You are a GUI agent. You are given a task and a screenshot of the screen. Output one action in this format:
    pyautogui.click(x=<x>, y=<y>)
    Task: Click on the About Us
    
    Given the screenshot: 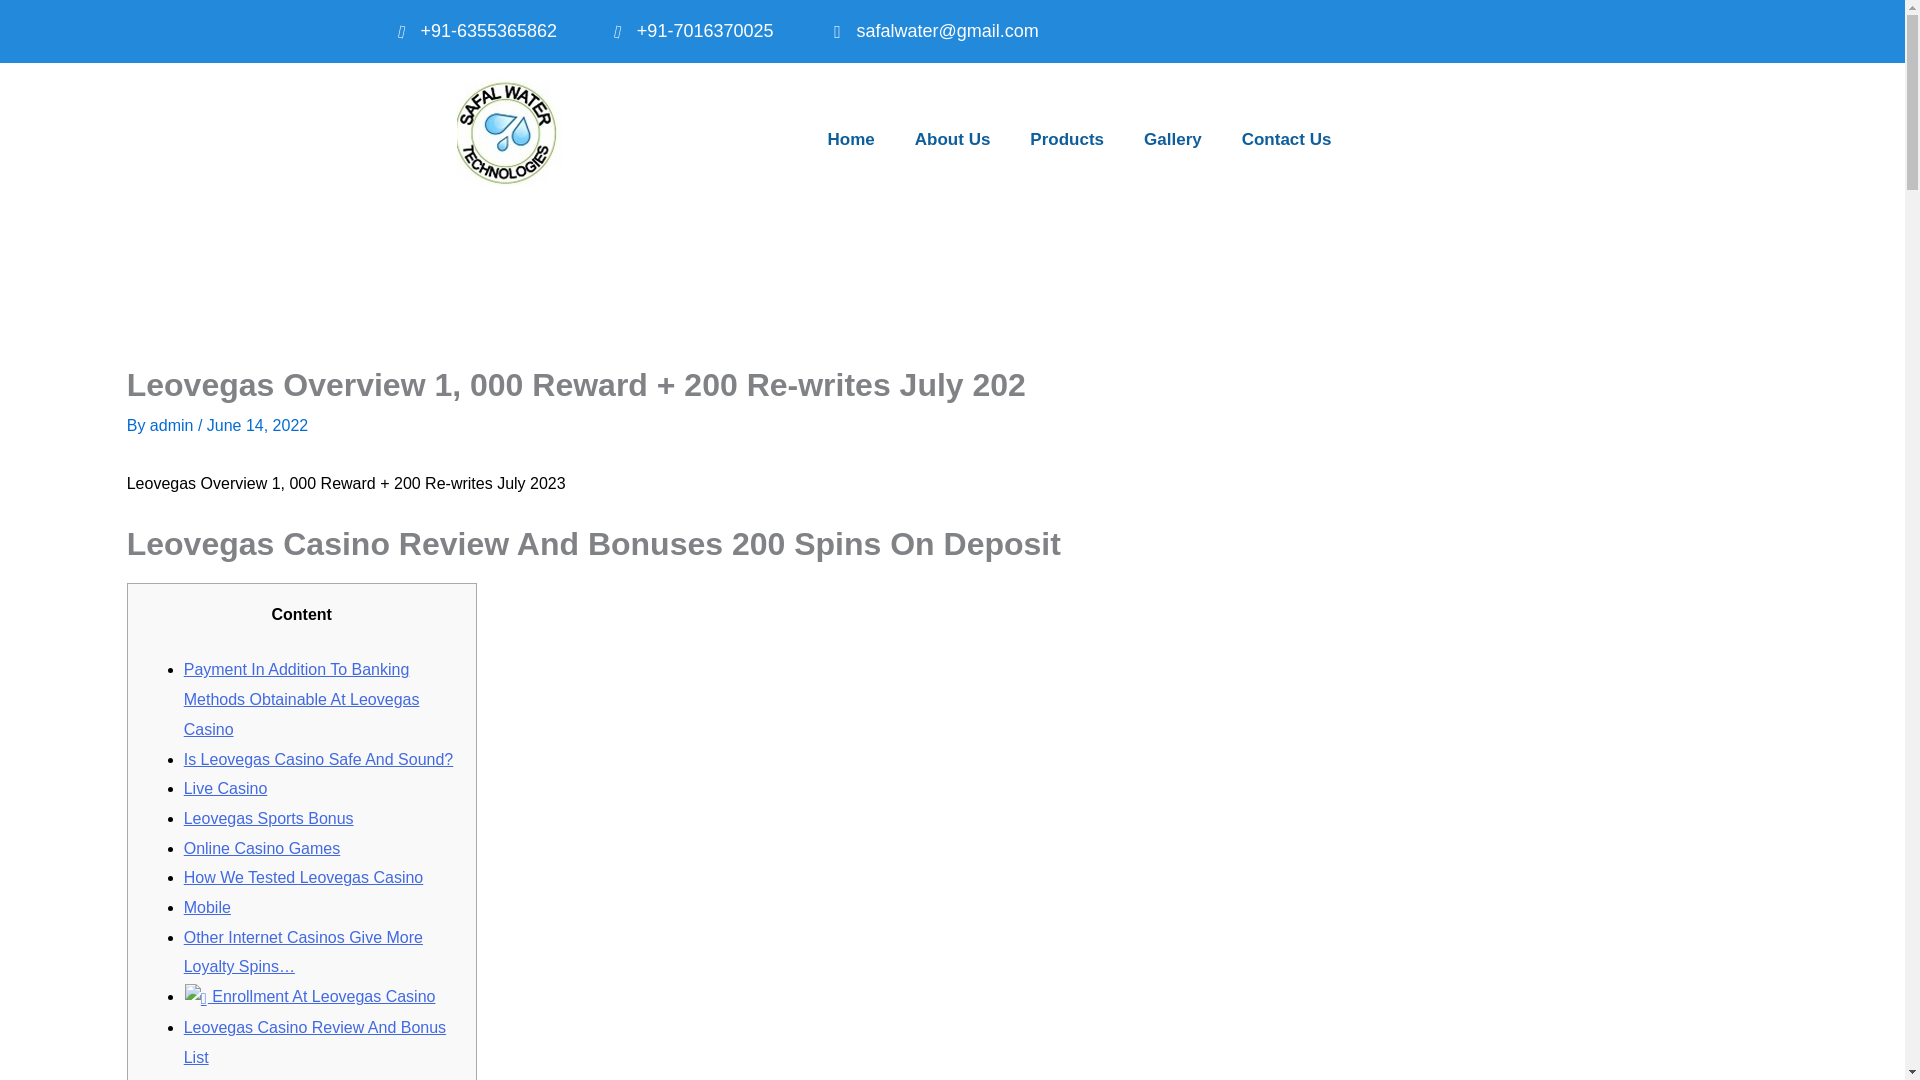 What is the action you would take?
    pyautogui.click(x=953, y=139)
    